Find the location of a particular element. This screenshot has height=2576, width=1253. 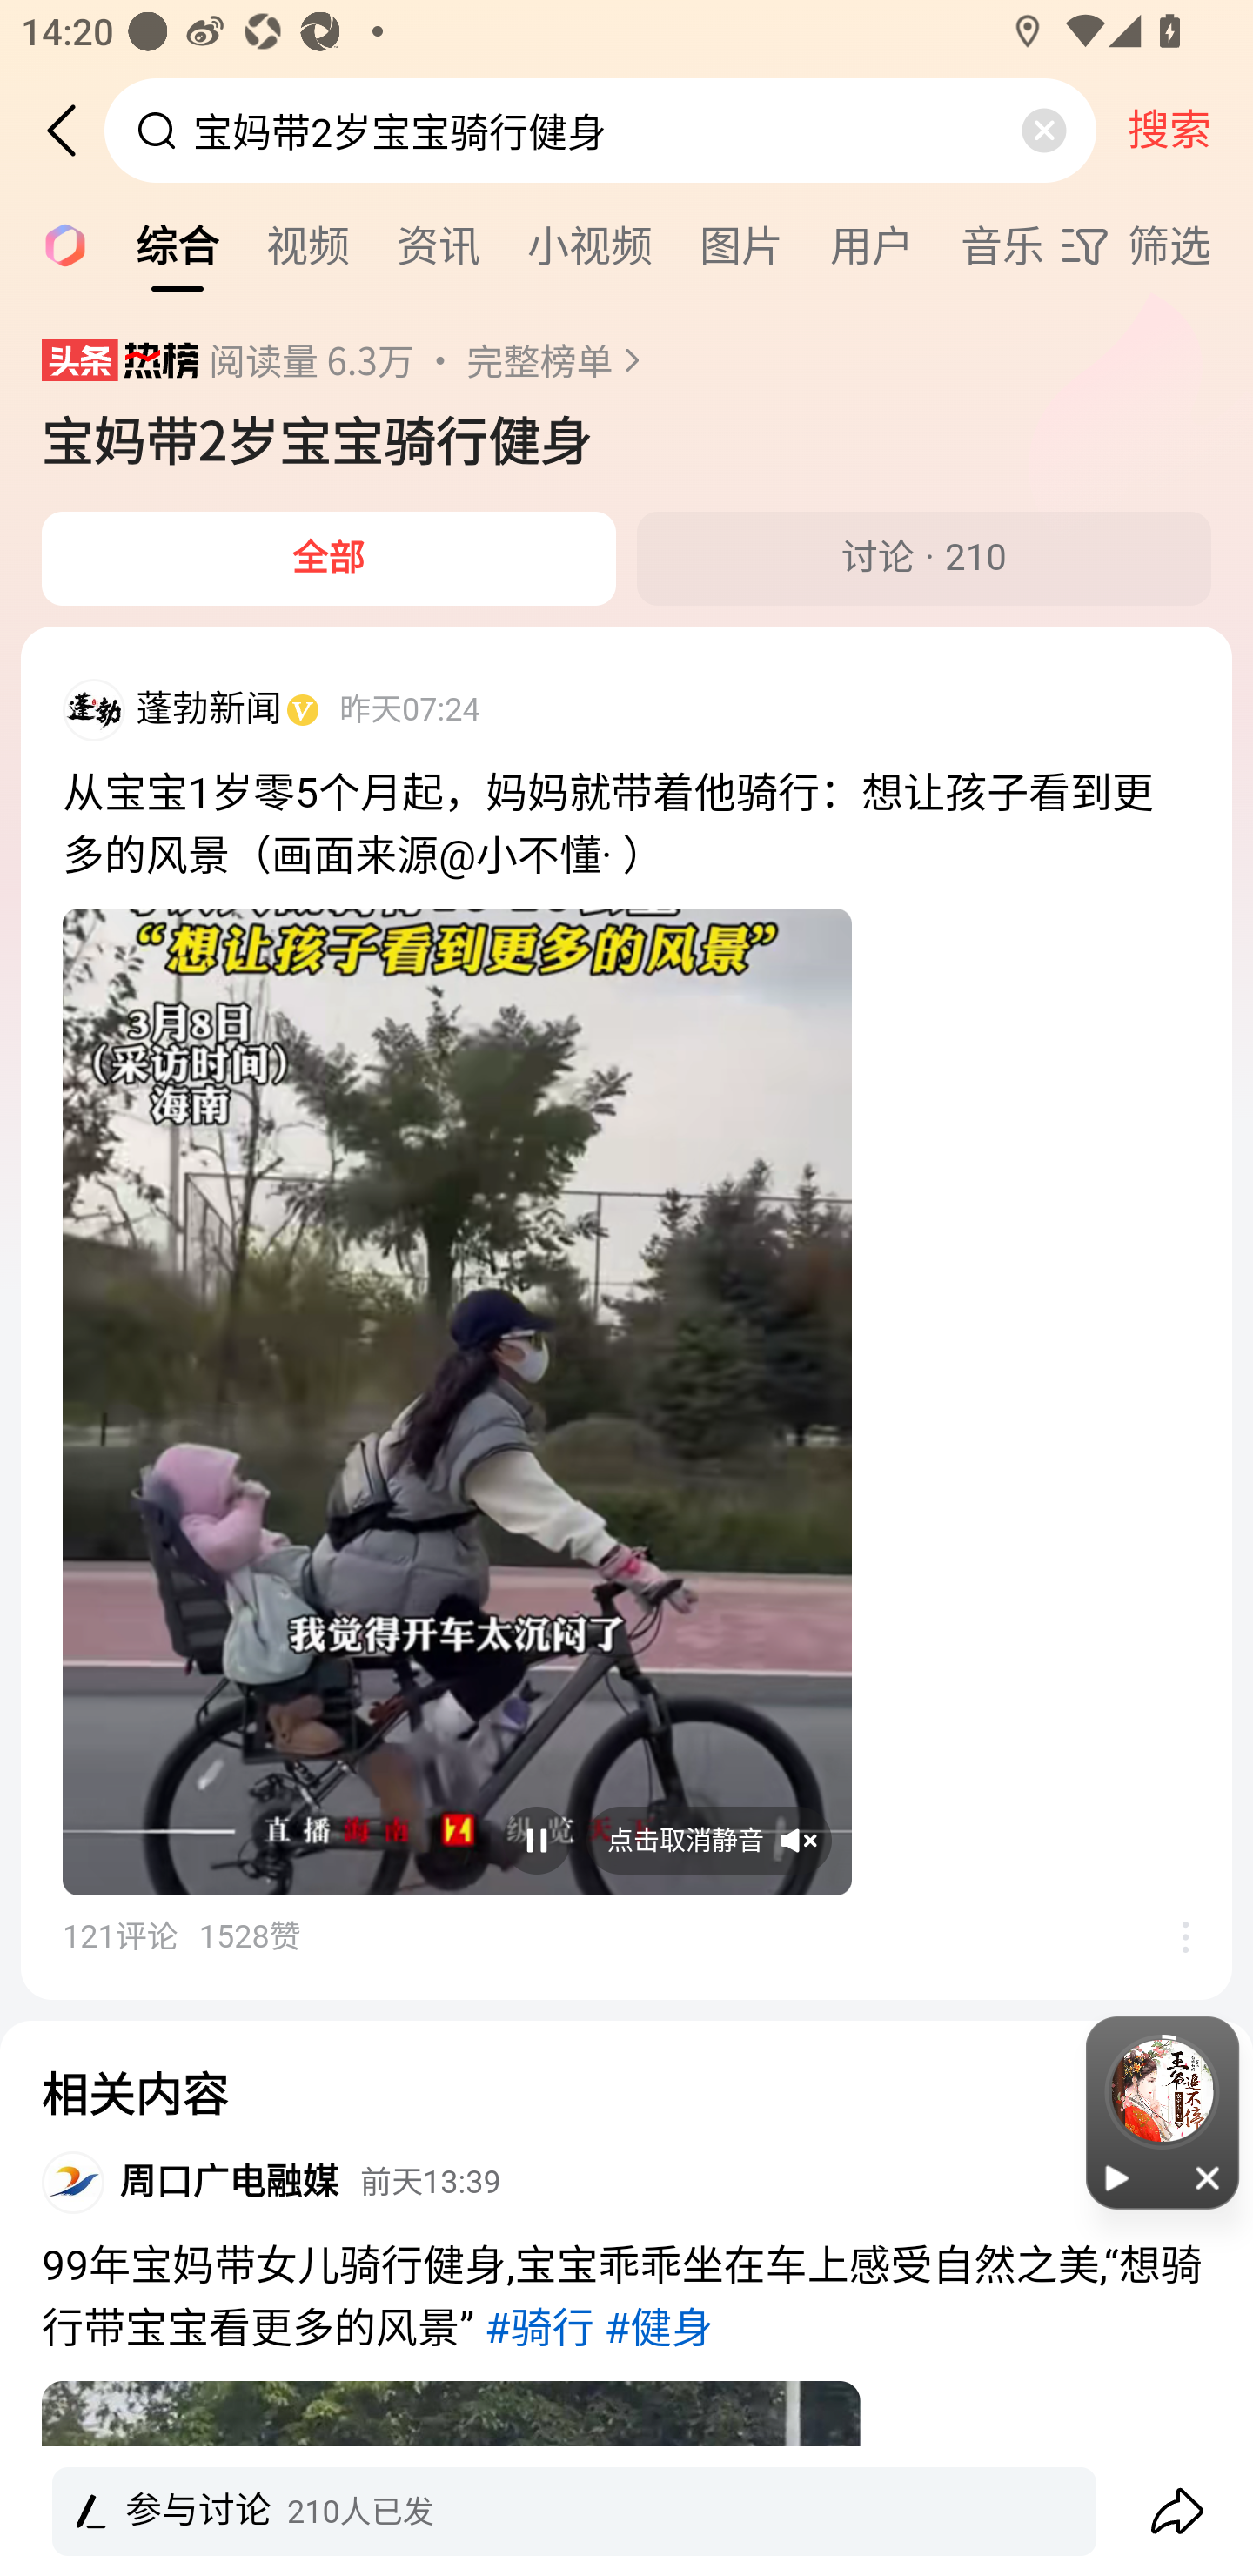

清除 is located at coordinates (1043, 131).